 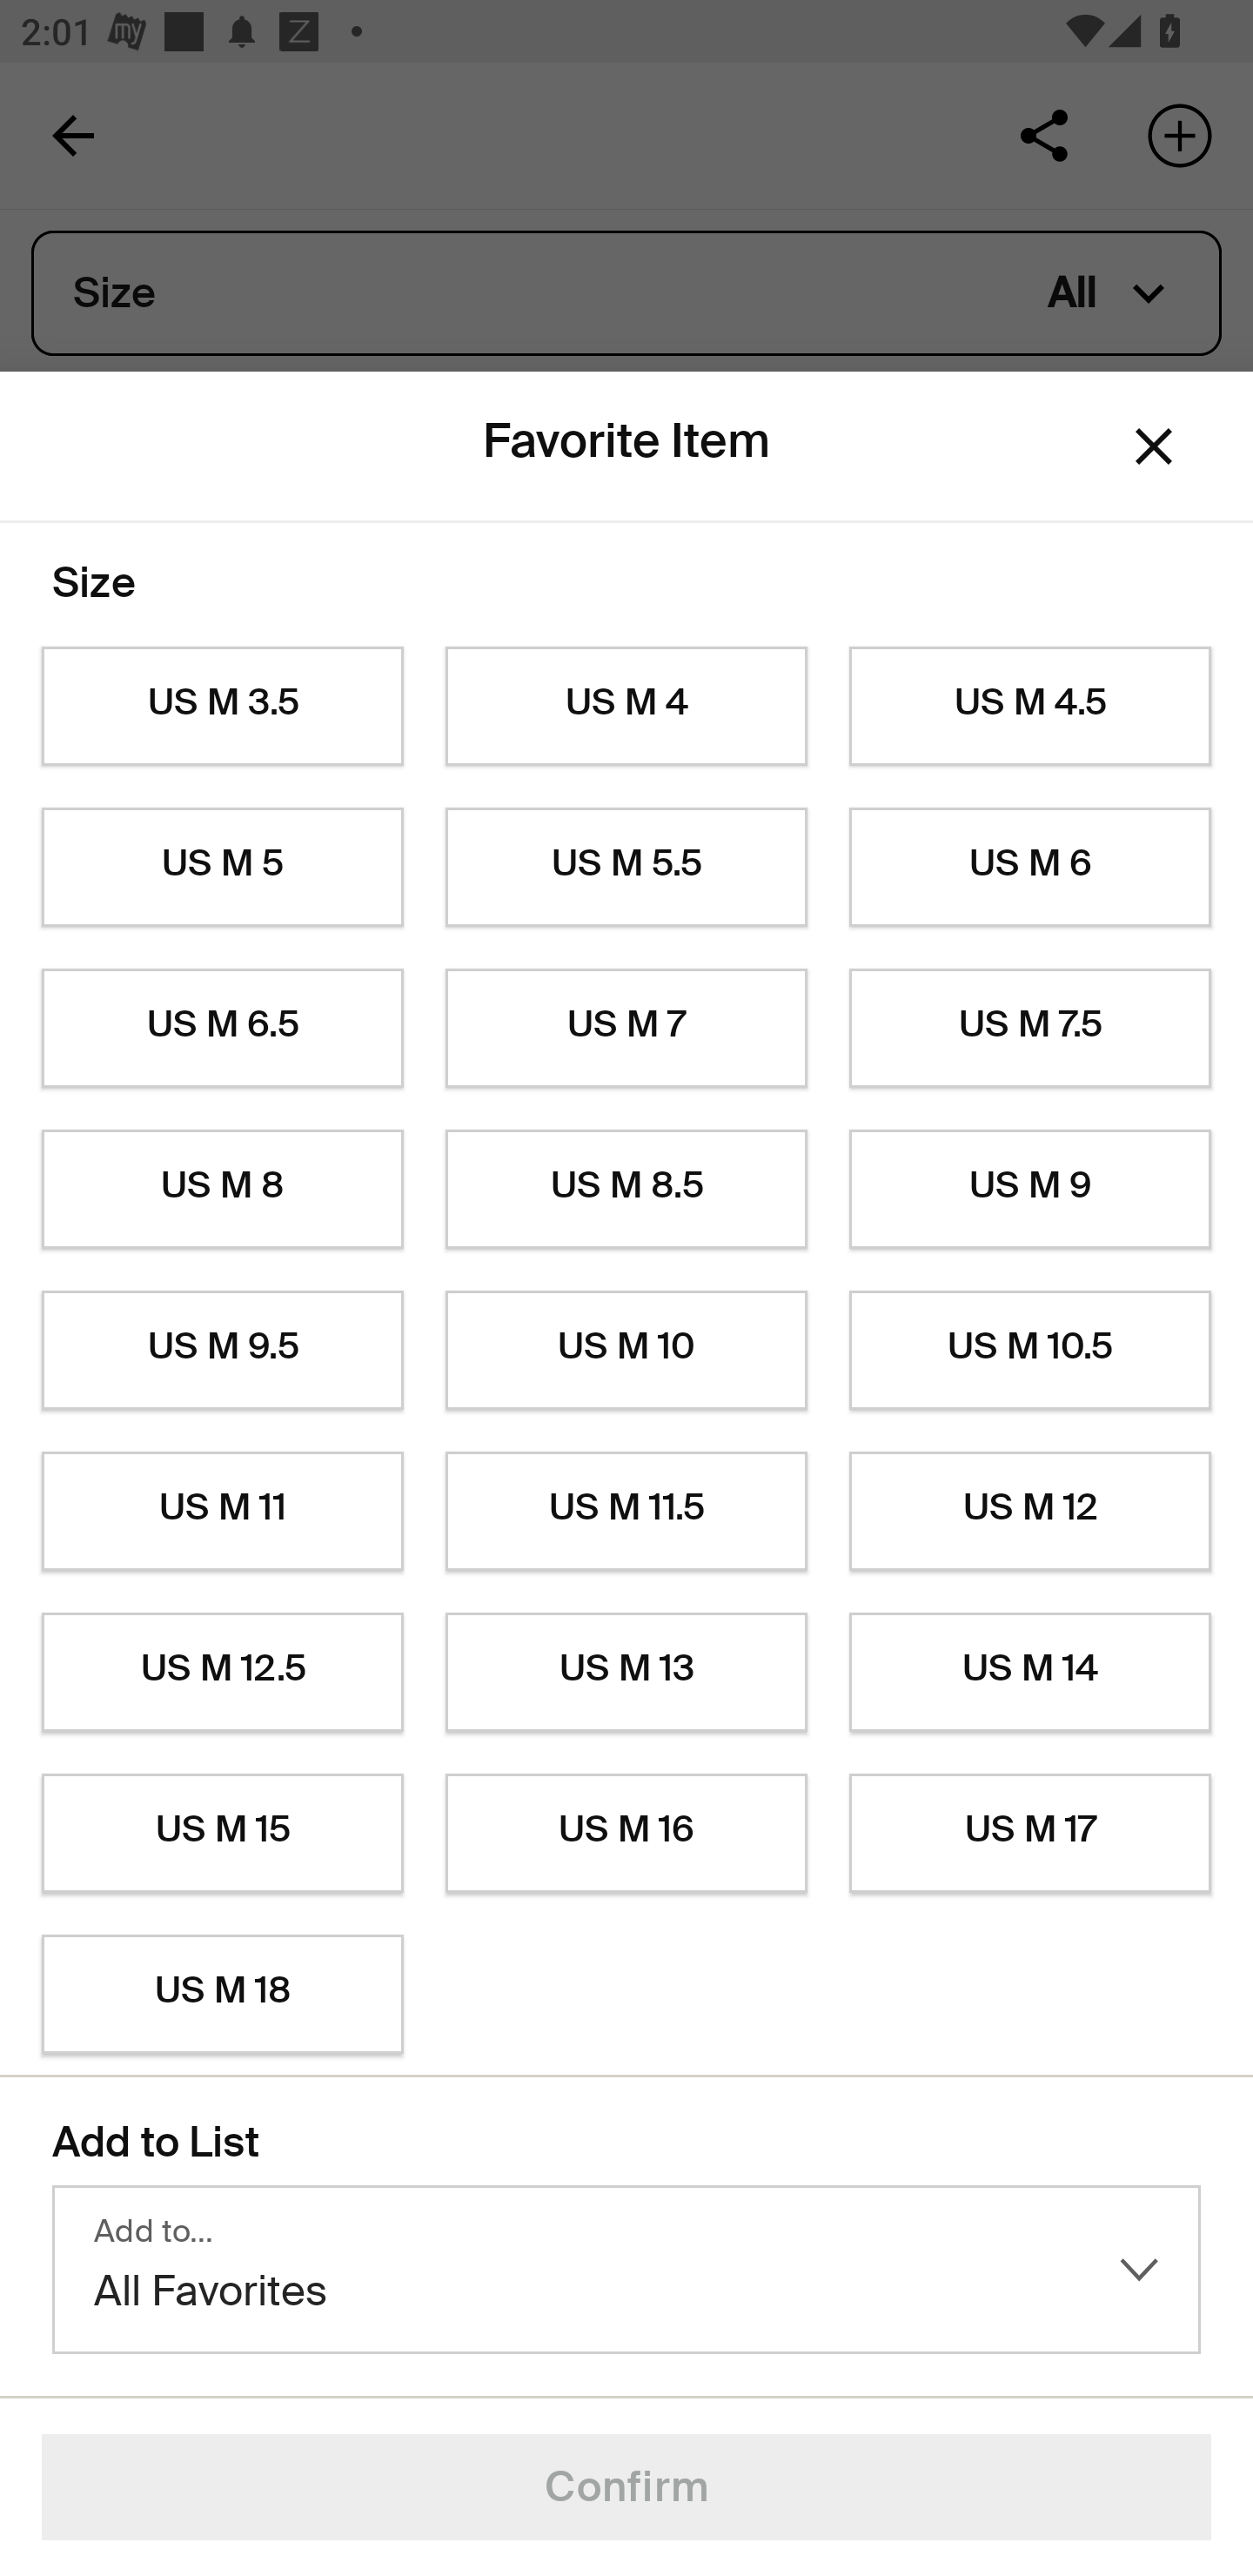 I want to click on US M 5, so click(x=222, y=867).